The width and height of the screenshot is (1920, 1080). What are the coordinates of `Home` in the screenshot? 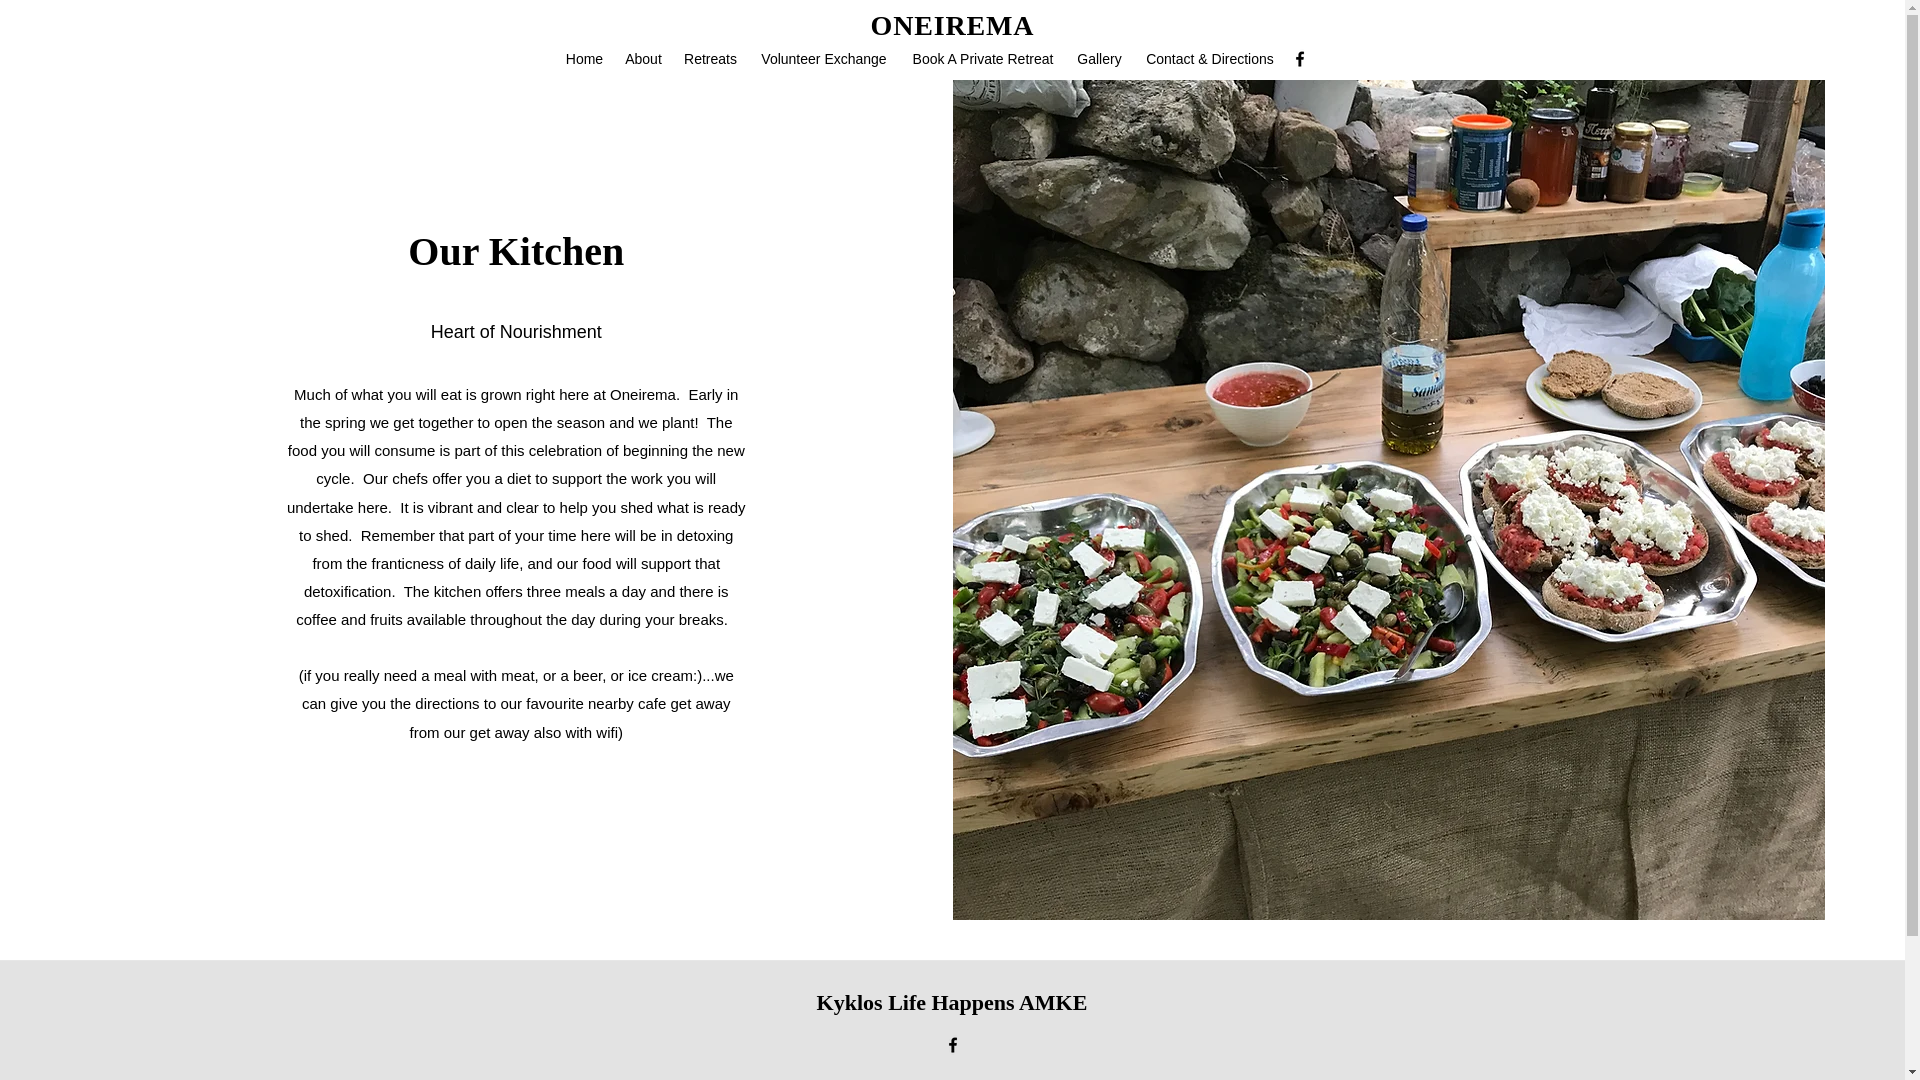 It's located at (584, 59).